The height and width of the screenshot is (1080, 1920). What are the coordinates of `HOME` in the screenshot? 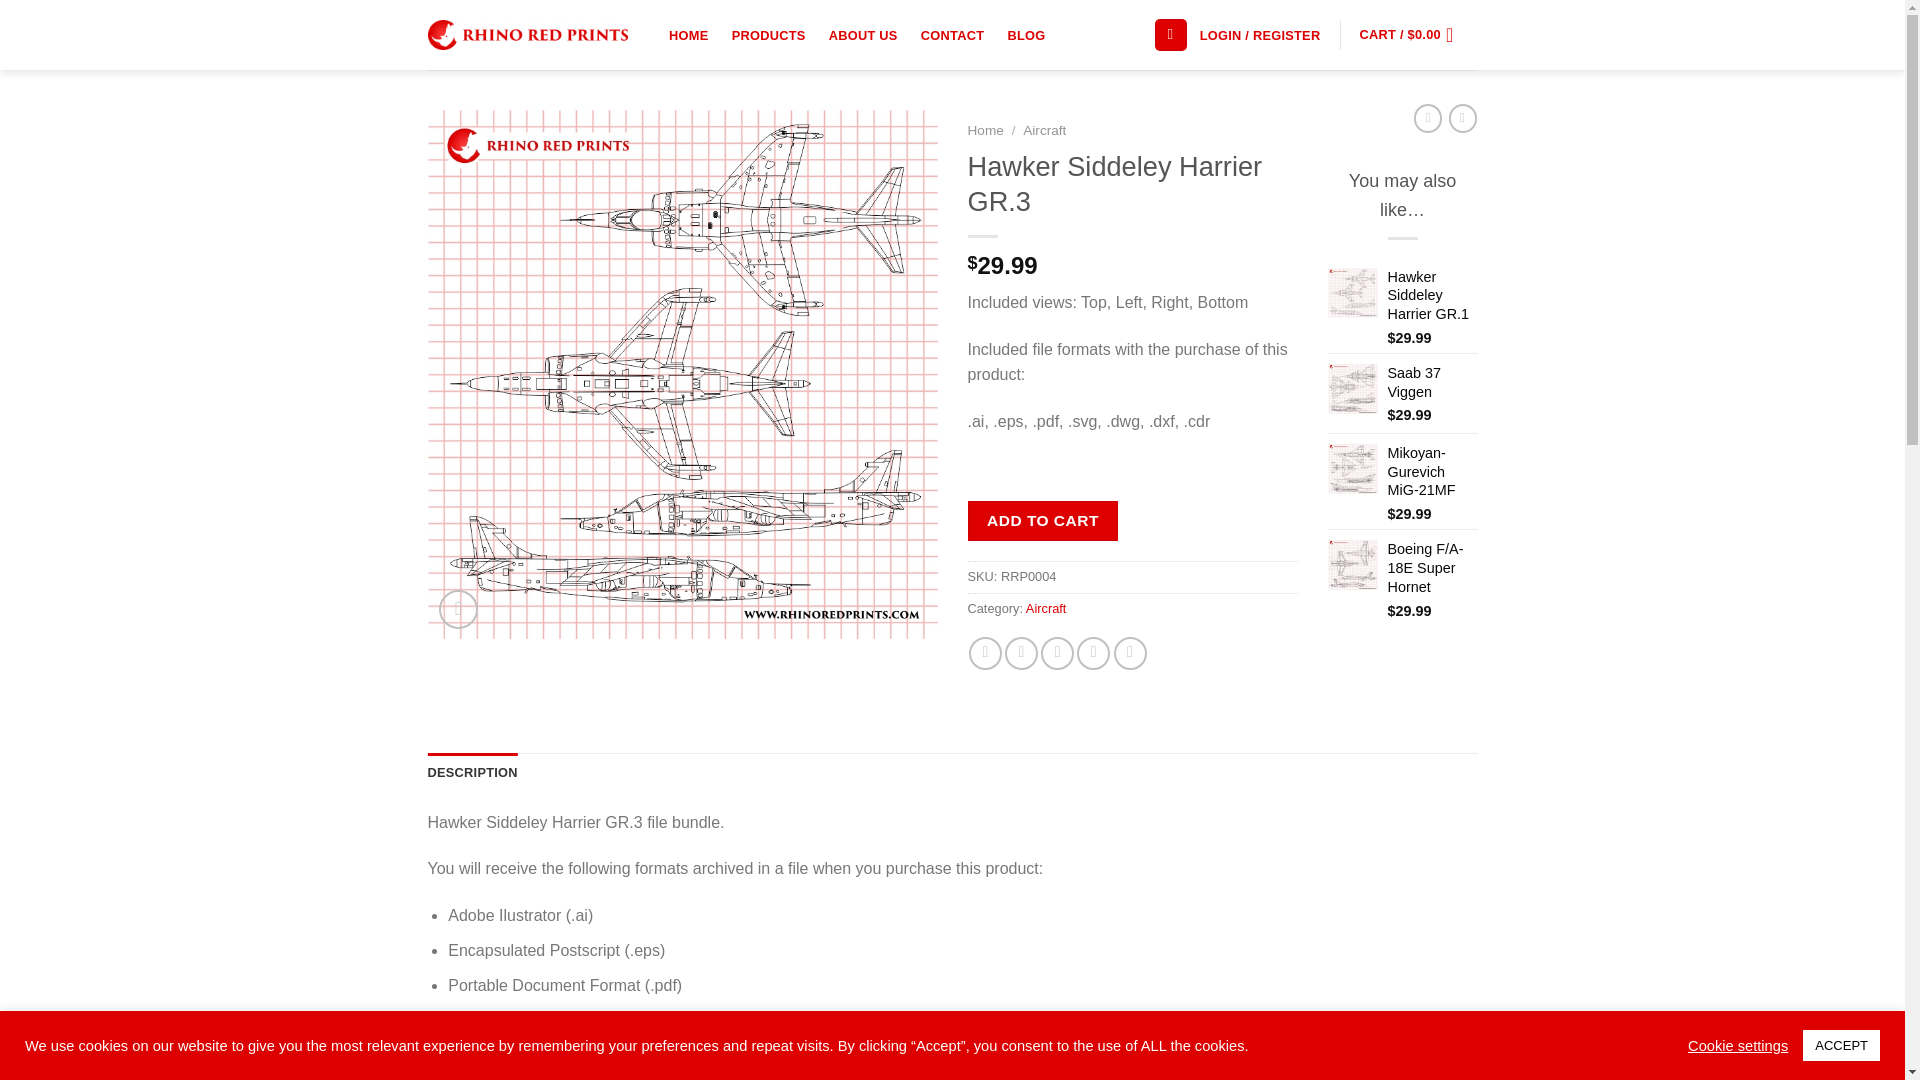 It's located at (690, 36).